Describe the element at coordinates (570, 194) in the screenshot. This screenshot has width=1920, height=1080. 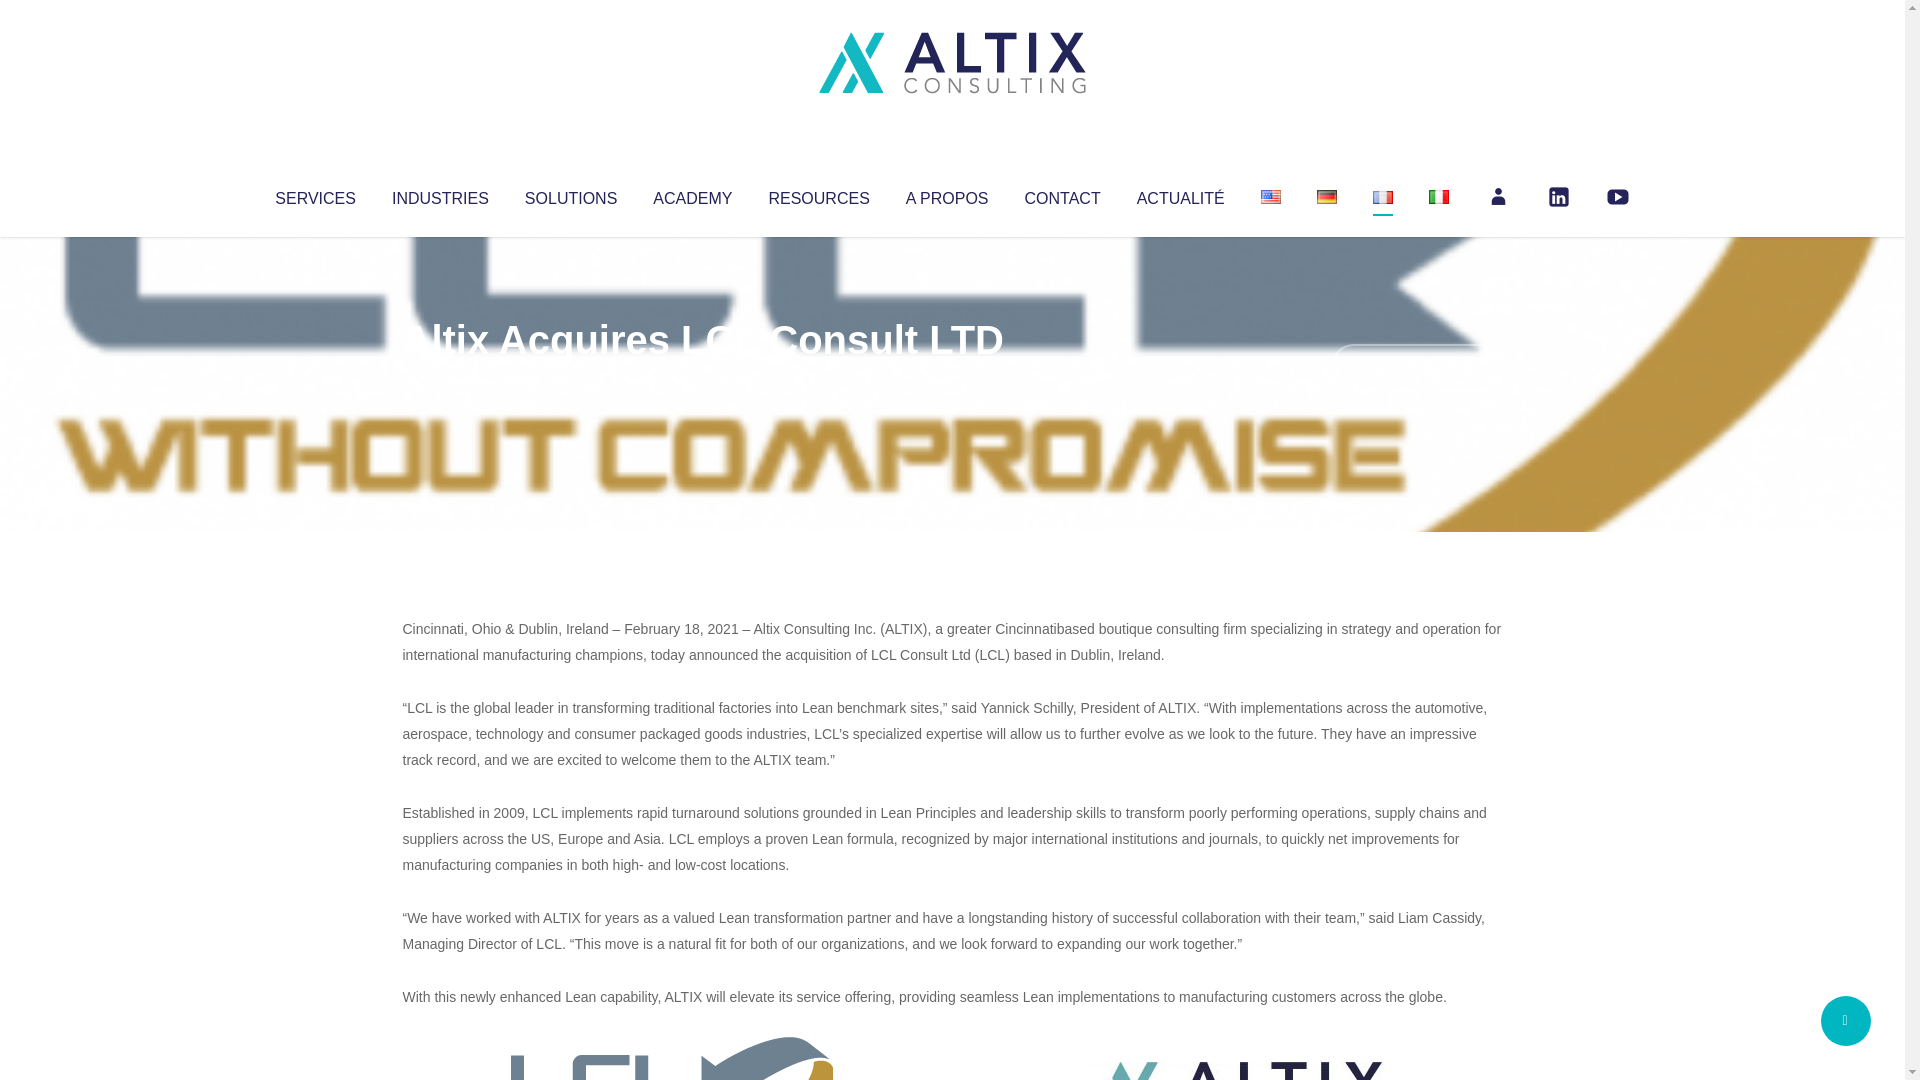
I see `SOLUTIONS` at that location.